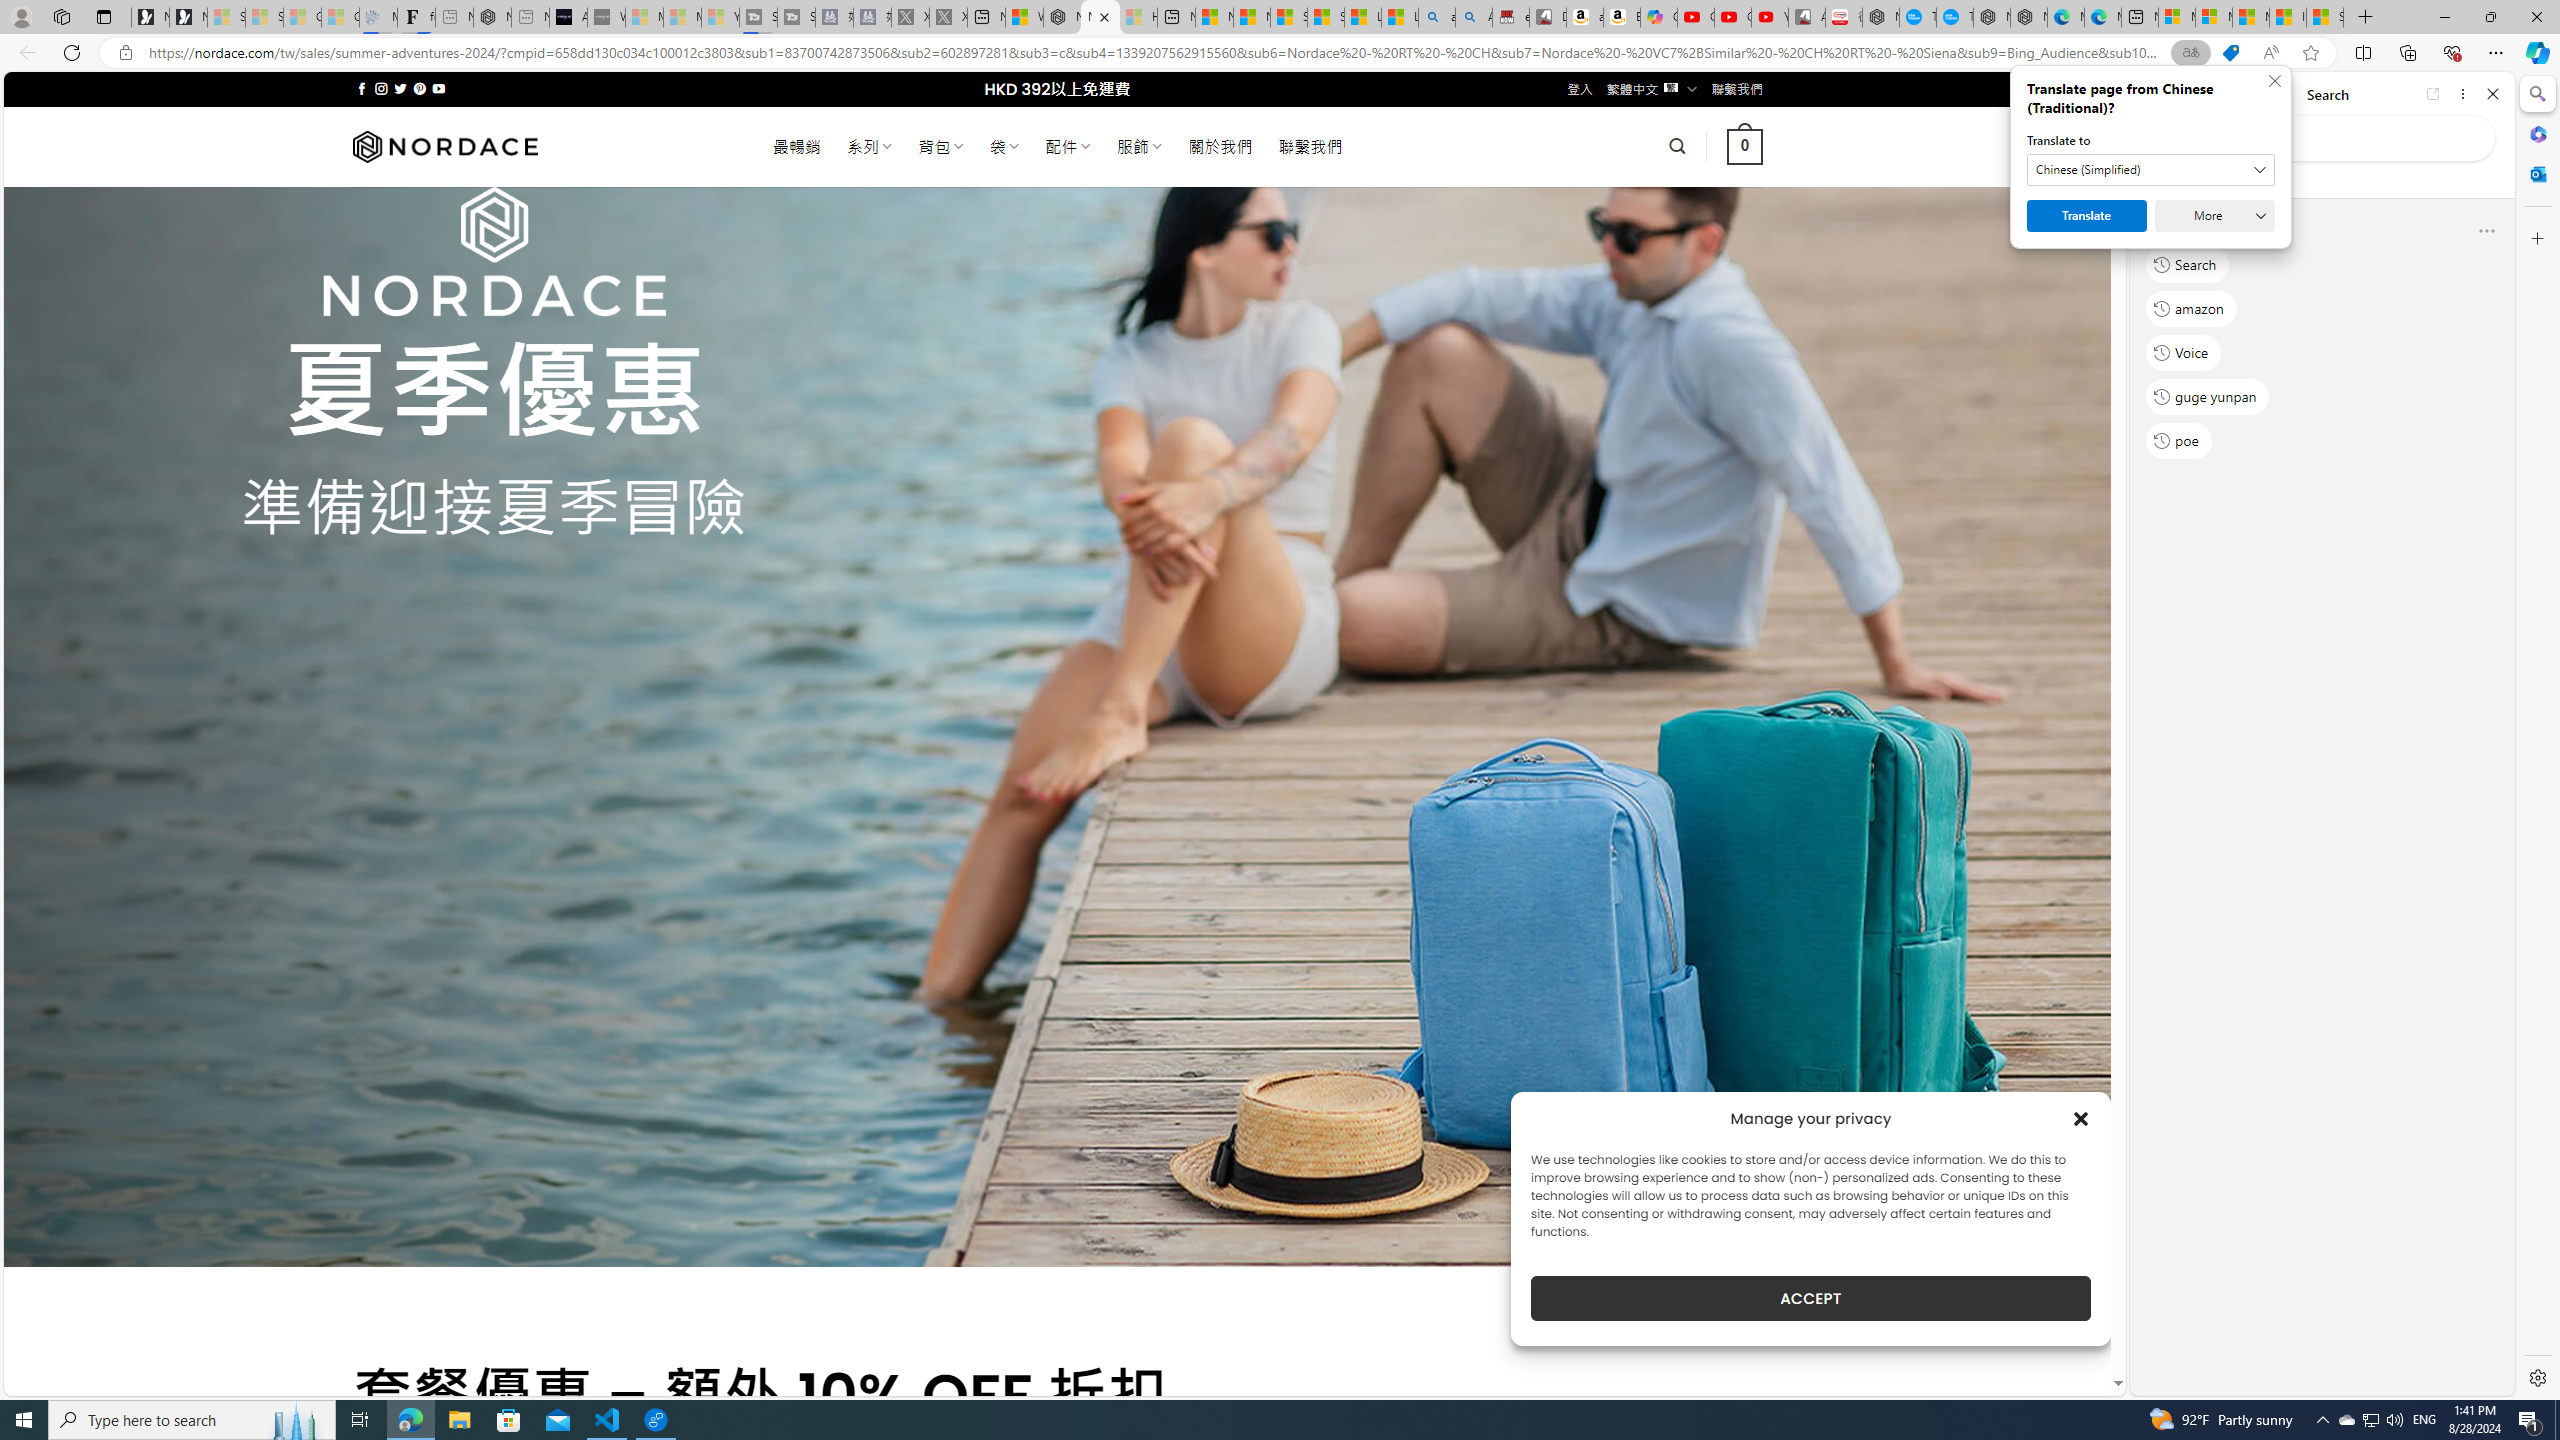 Image resolution: width=2560 pixels, height=1440 pixels. What do you see at coordinates (2163, 180) in the screenshot?
I see `Web scope` at bounding box center [2163, 180].